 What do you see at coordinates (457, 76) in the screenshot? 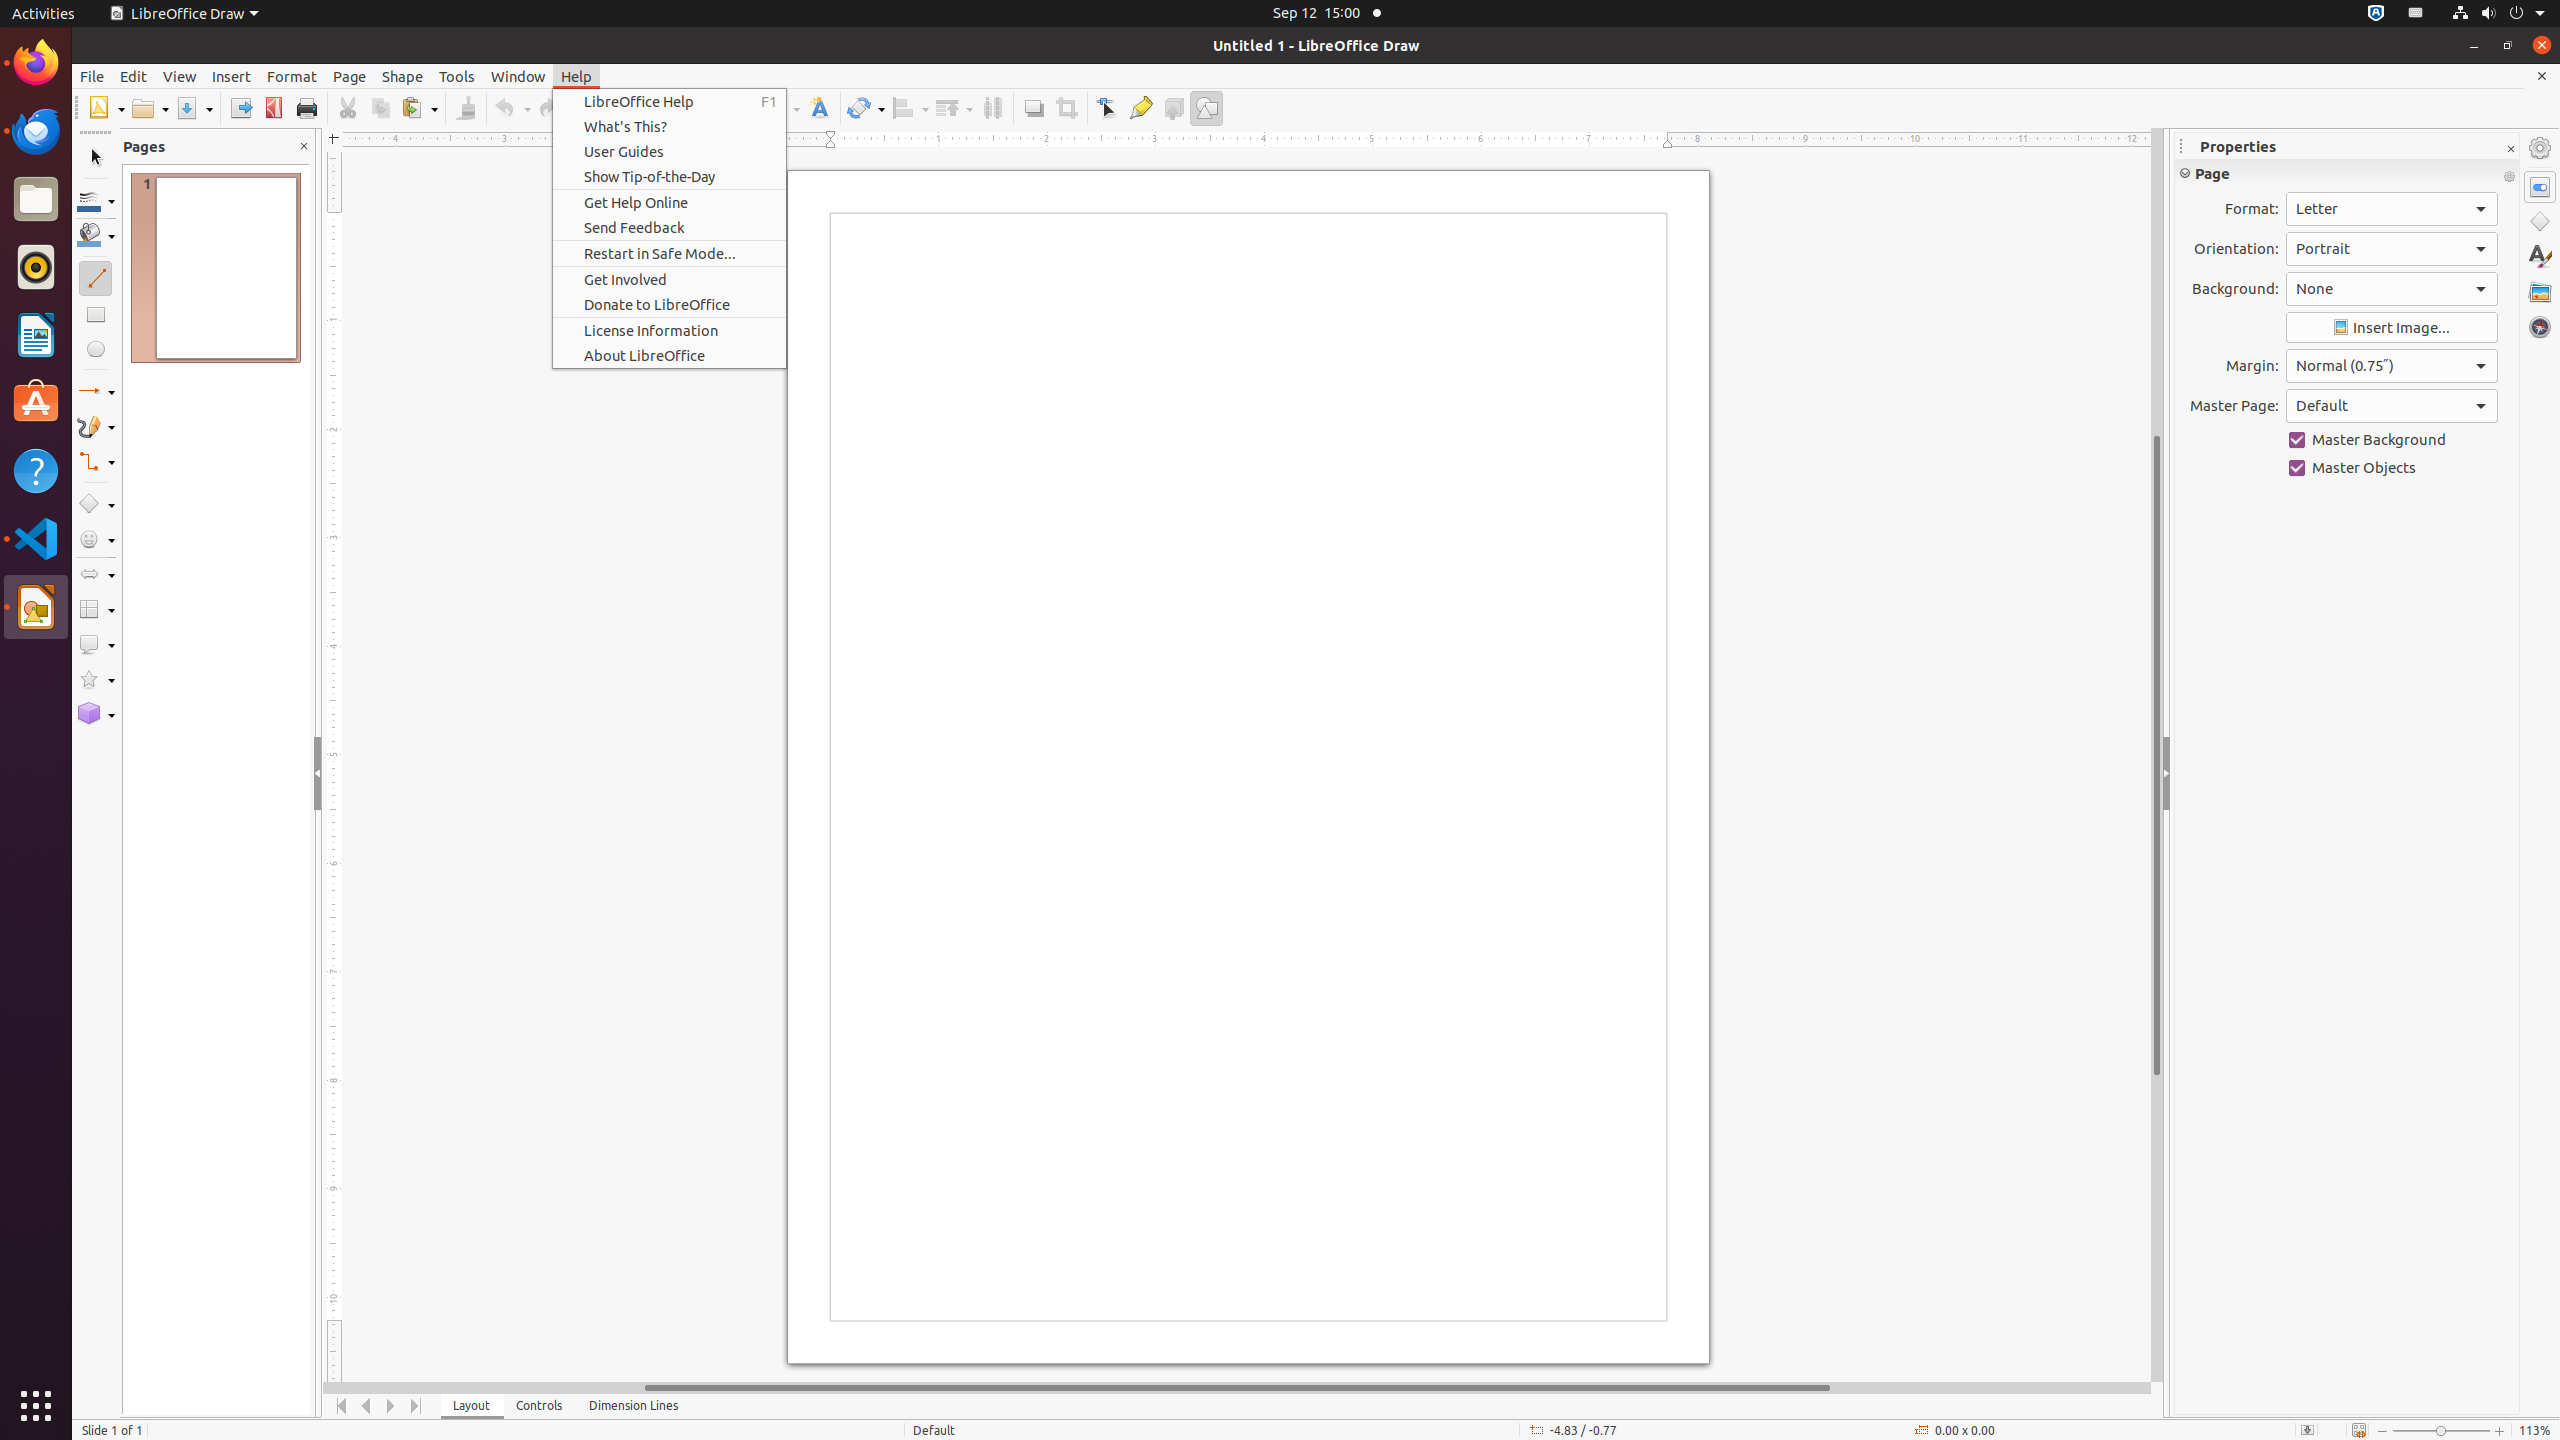
I see `Tools` at bounding box center [457, 76].